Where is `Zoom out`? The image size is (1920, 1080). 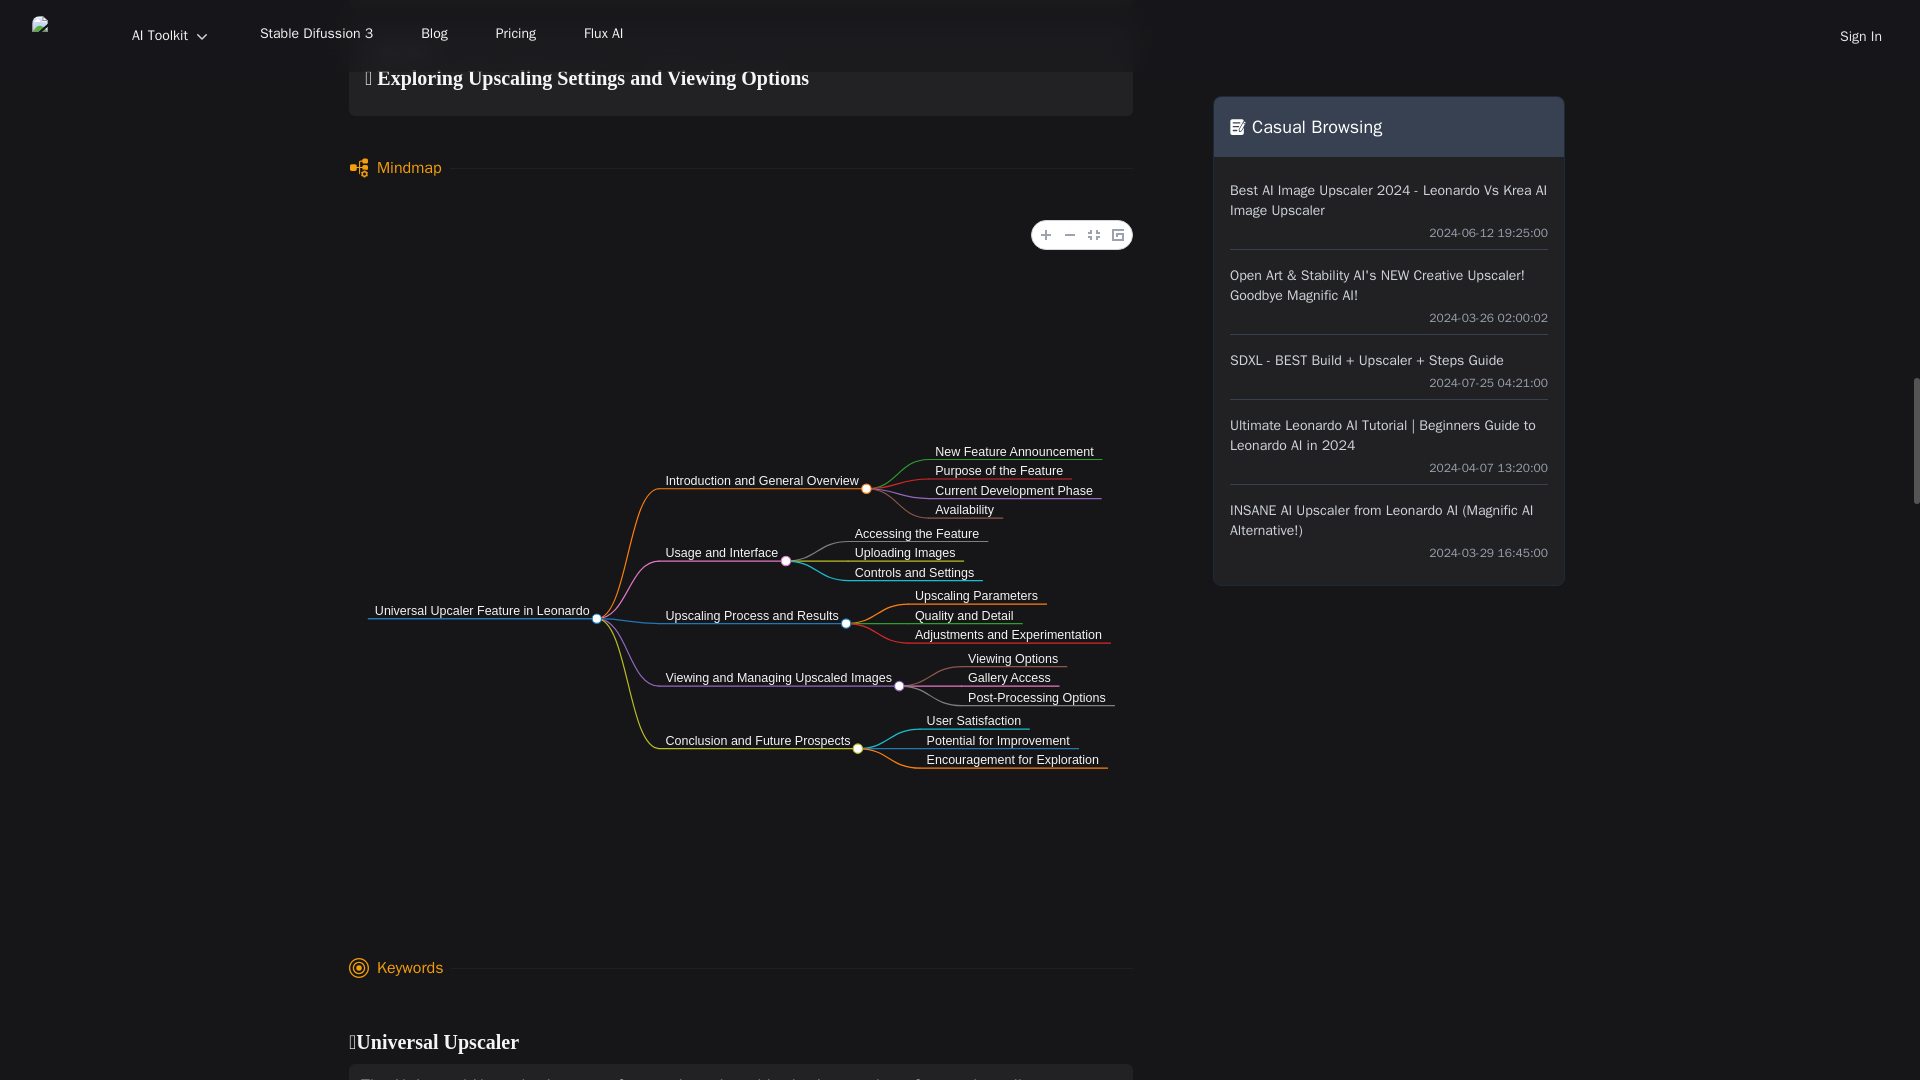 Zoom out is located at coordinates (1069, 234).